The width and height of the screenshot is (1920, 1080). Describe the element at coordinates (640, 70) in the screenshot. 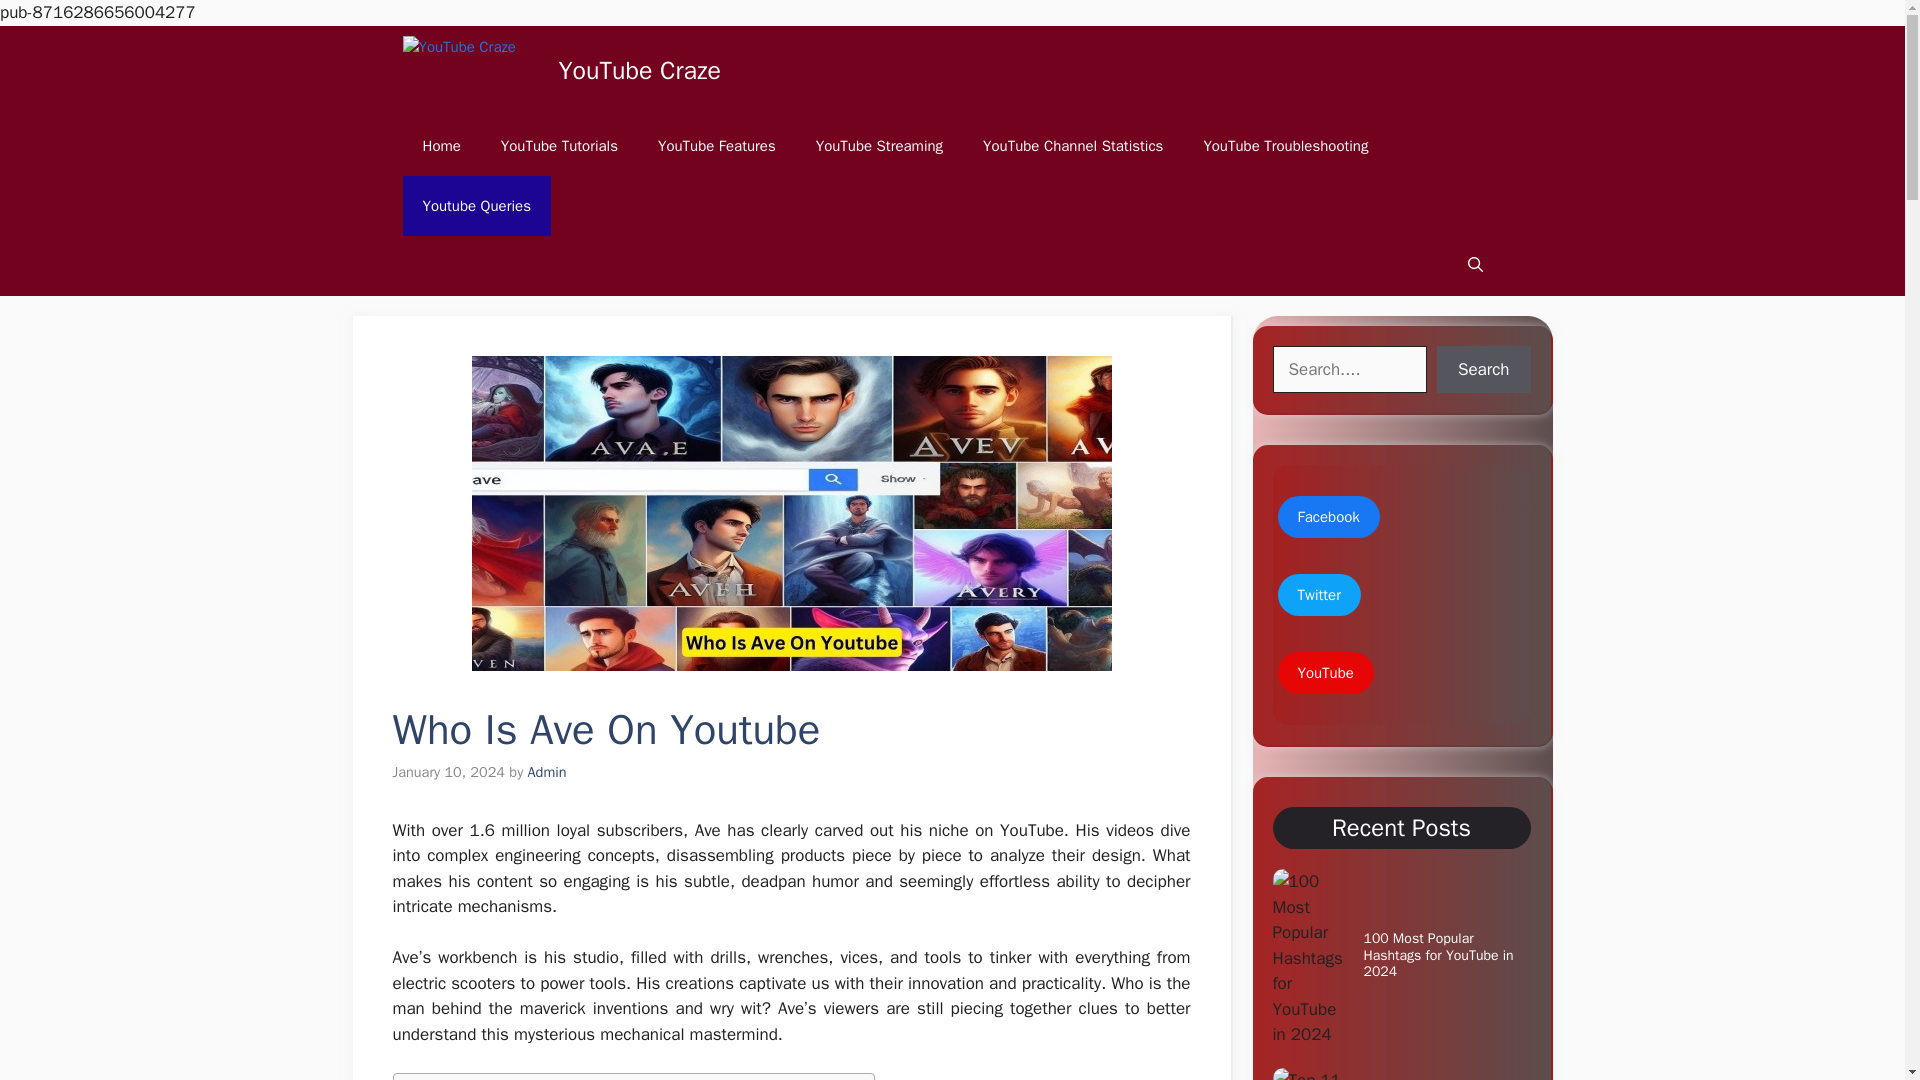

I see `YouTube Craze` at that location.